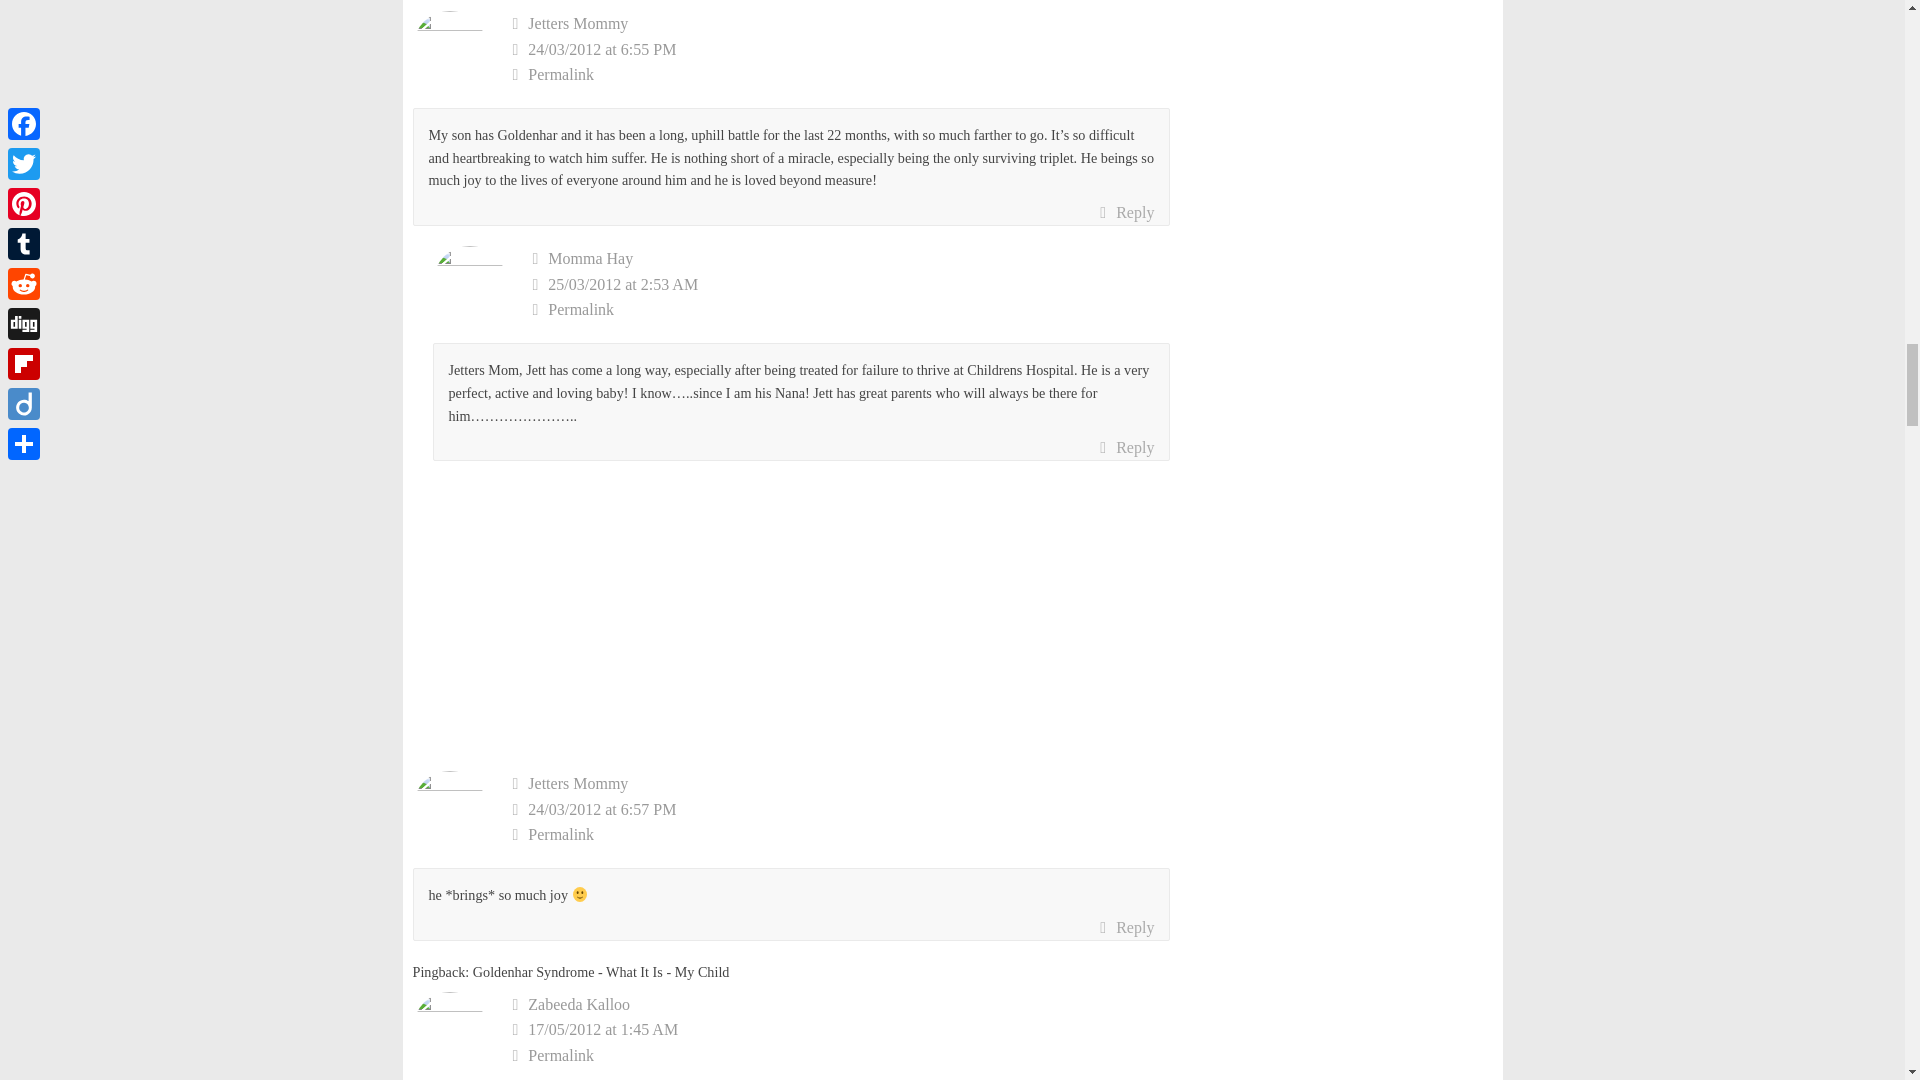 The width and height of the screenshot is (1920, 1080). What do you see at coordinates (840, 74) in the screenshot?
I see `Permalink` at bounding box center [840, 74].